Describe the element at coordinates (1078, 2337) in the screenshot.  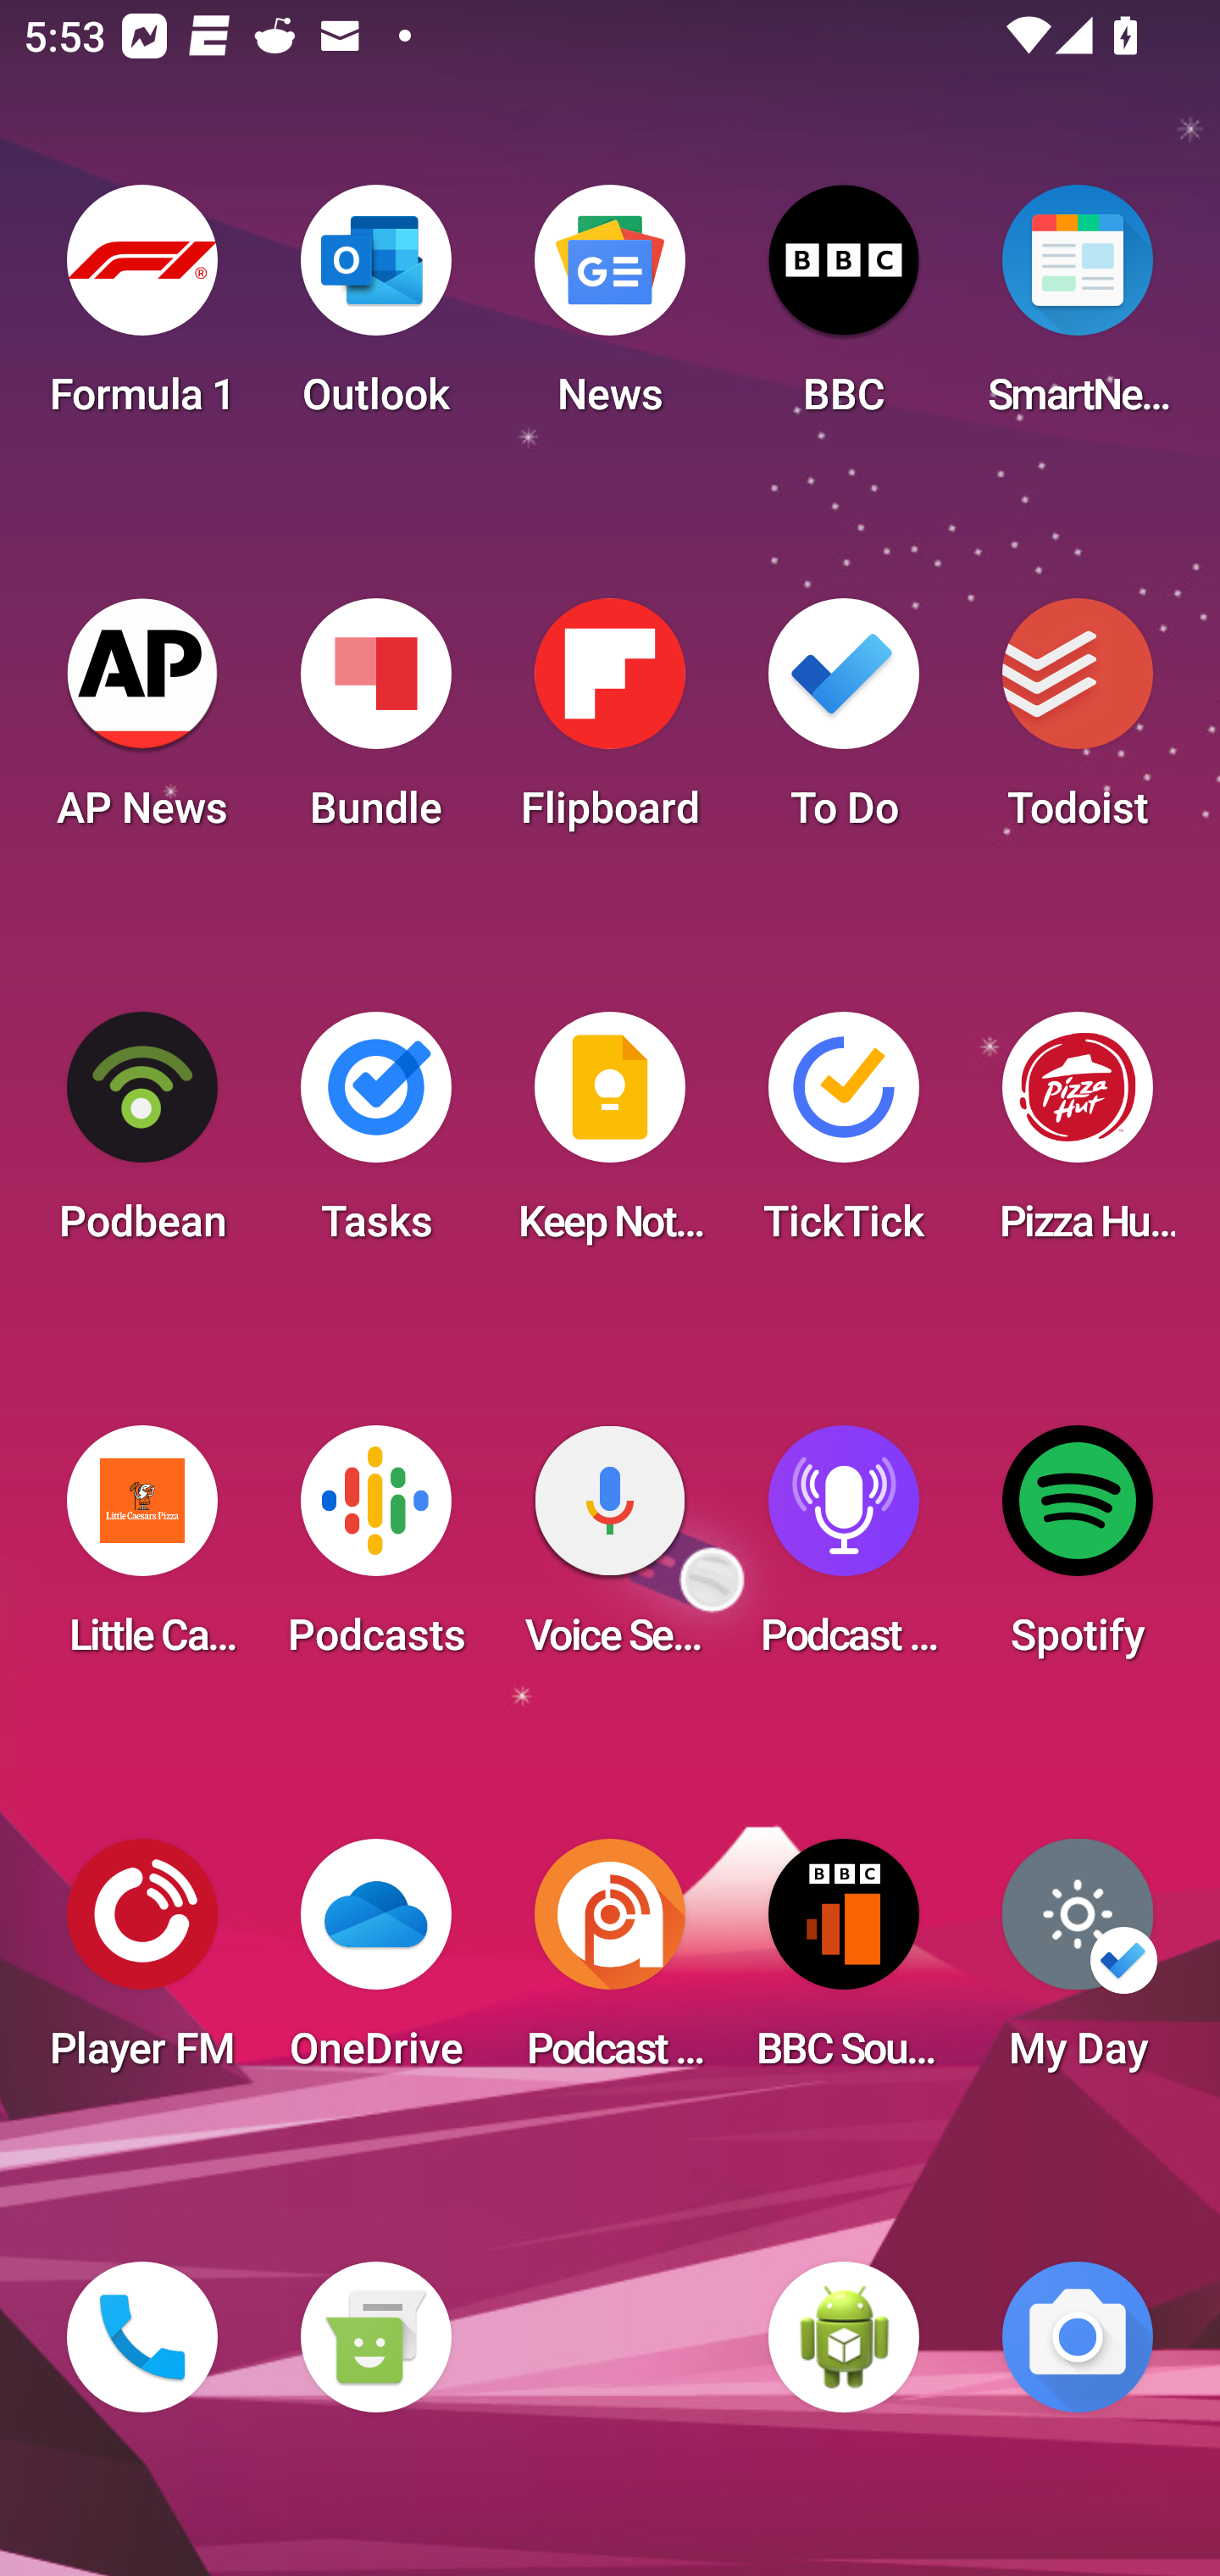
I see `Camera` at that location.